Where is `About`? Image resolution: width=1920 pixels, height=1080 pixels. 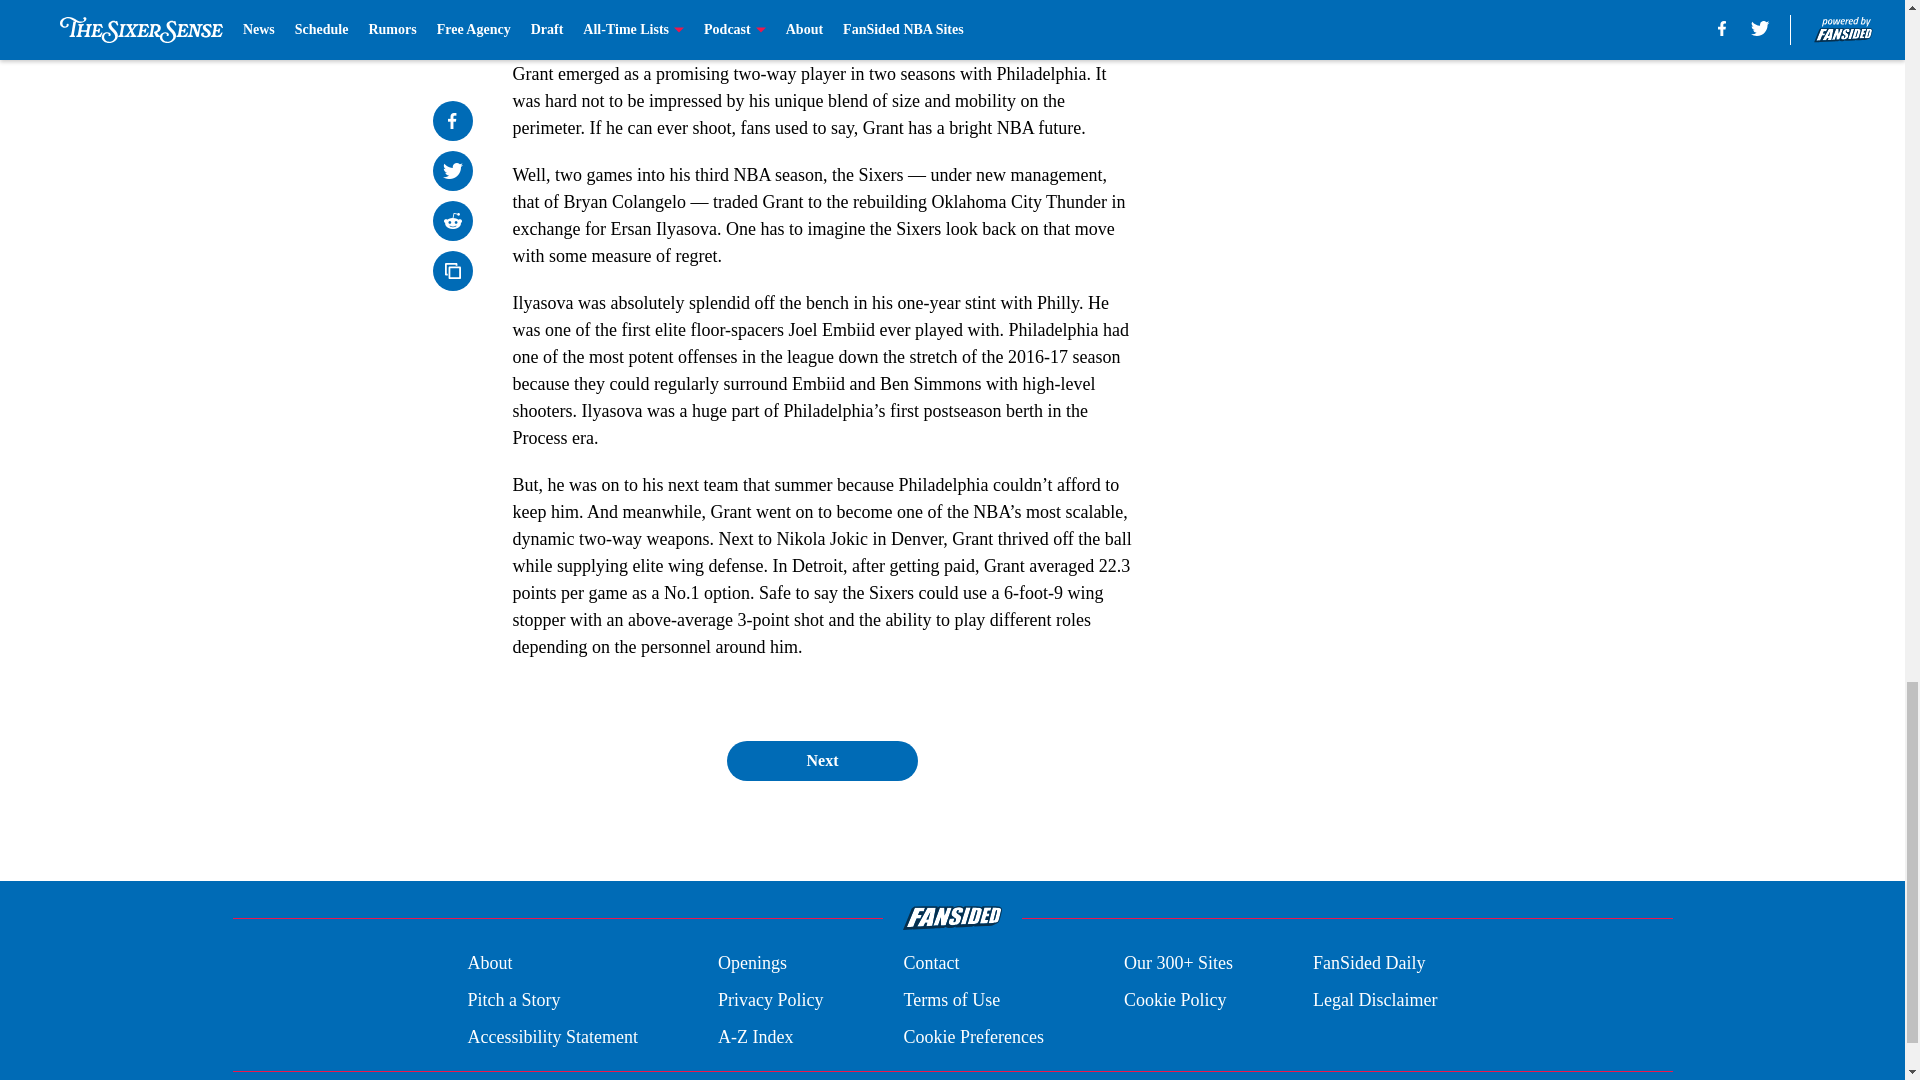 About is located at coordinates (489, 964).